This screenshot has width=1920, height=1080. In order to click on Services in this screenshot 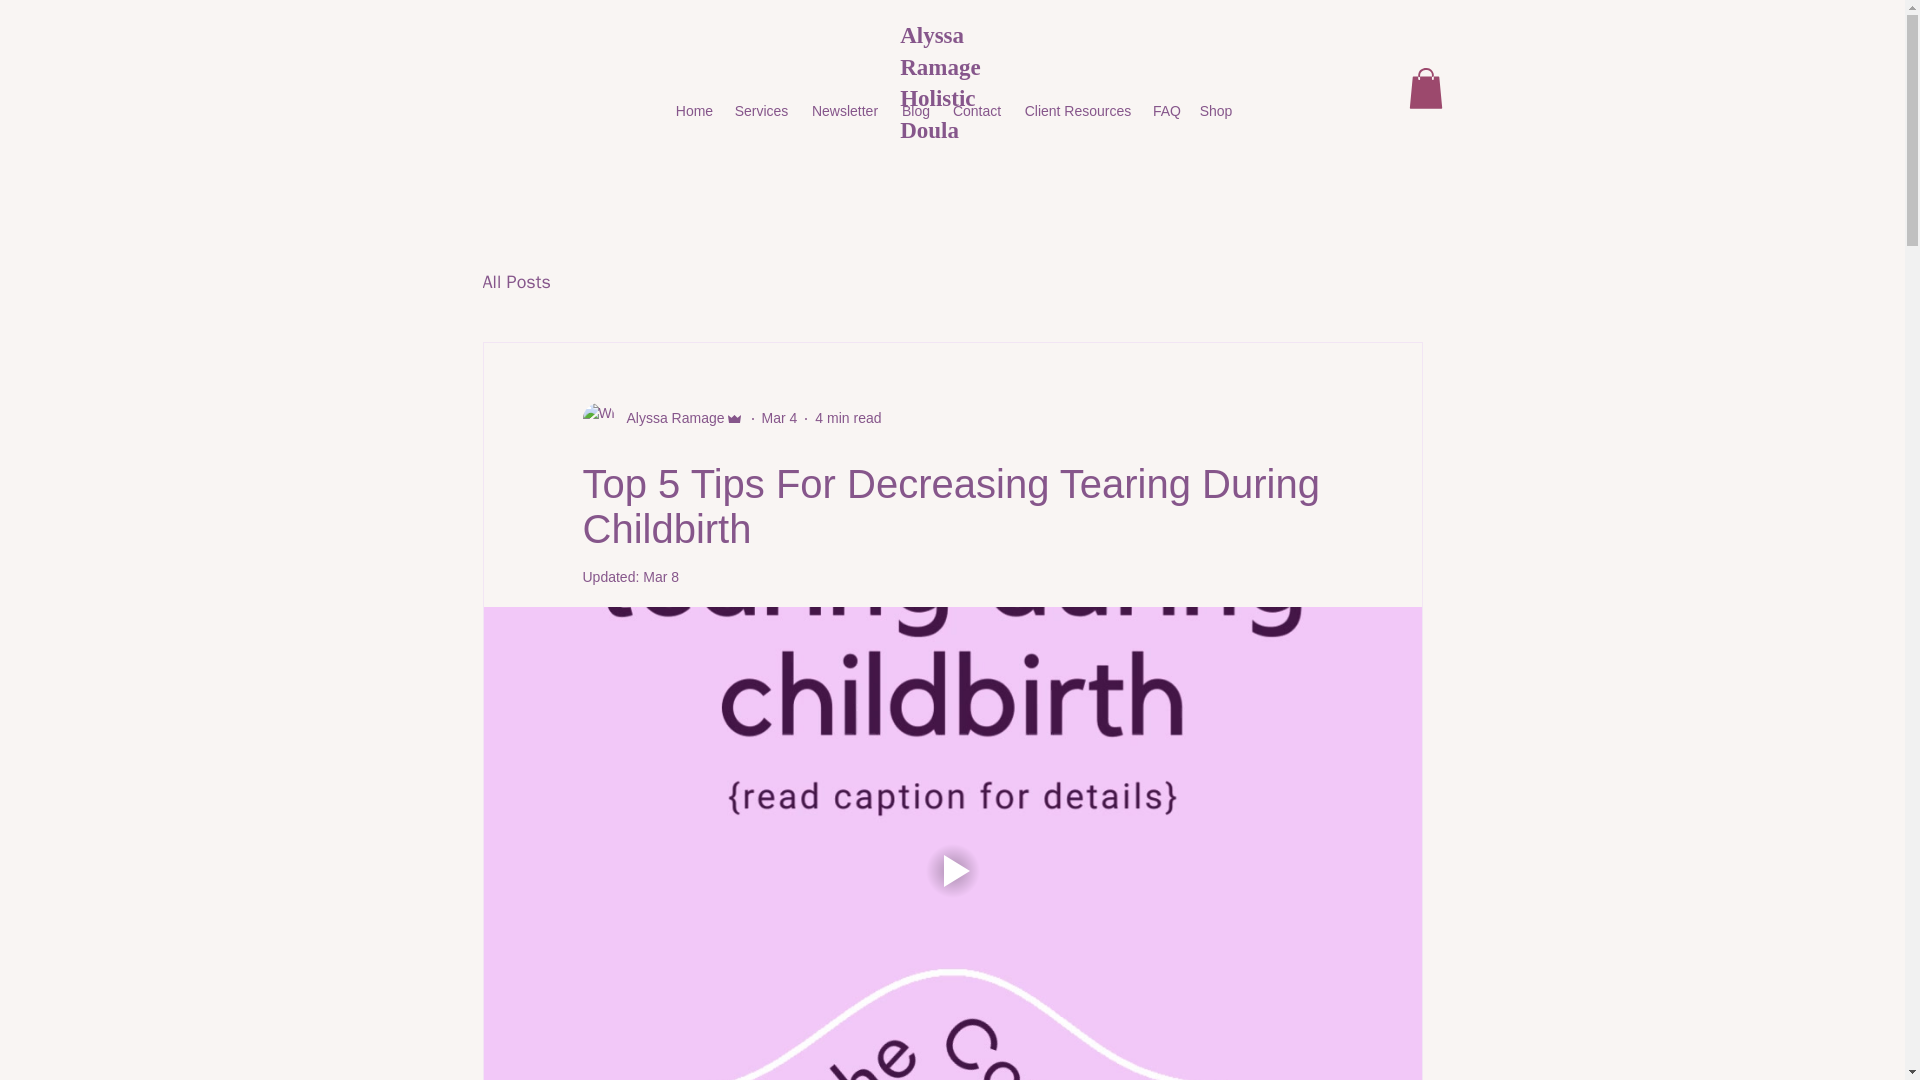, I will do `click(760, 111)`.